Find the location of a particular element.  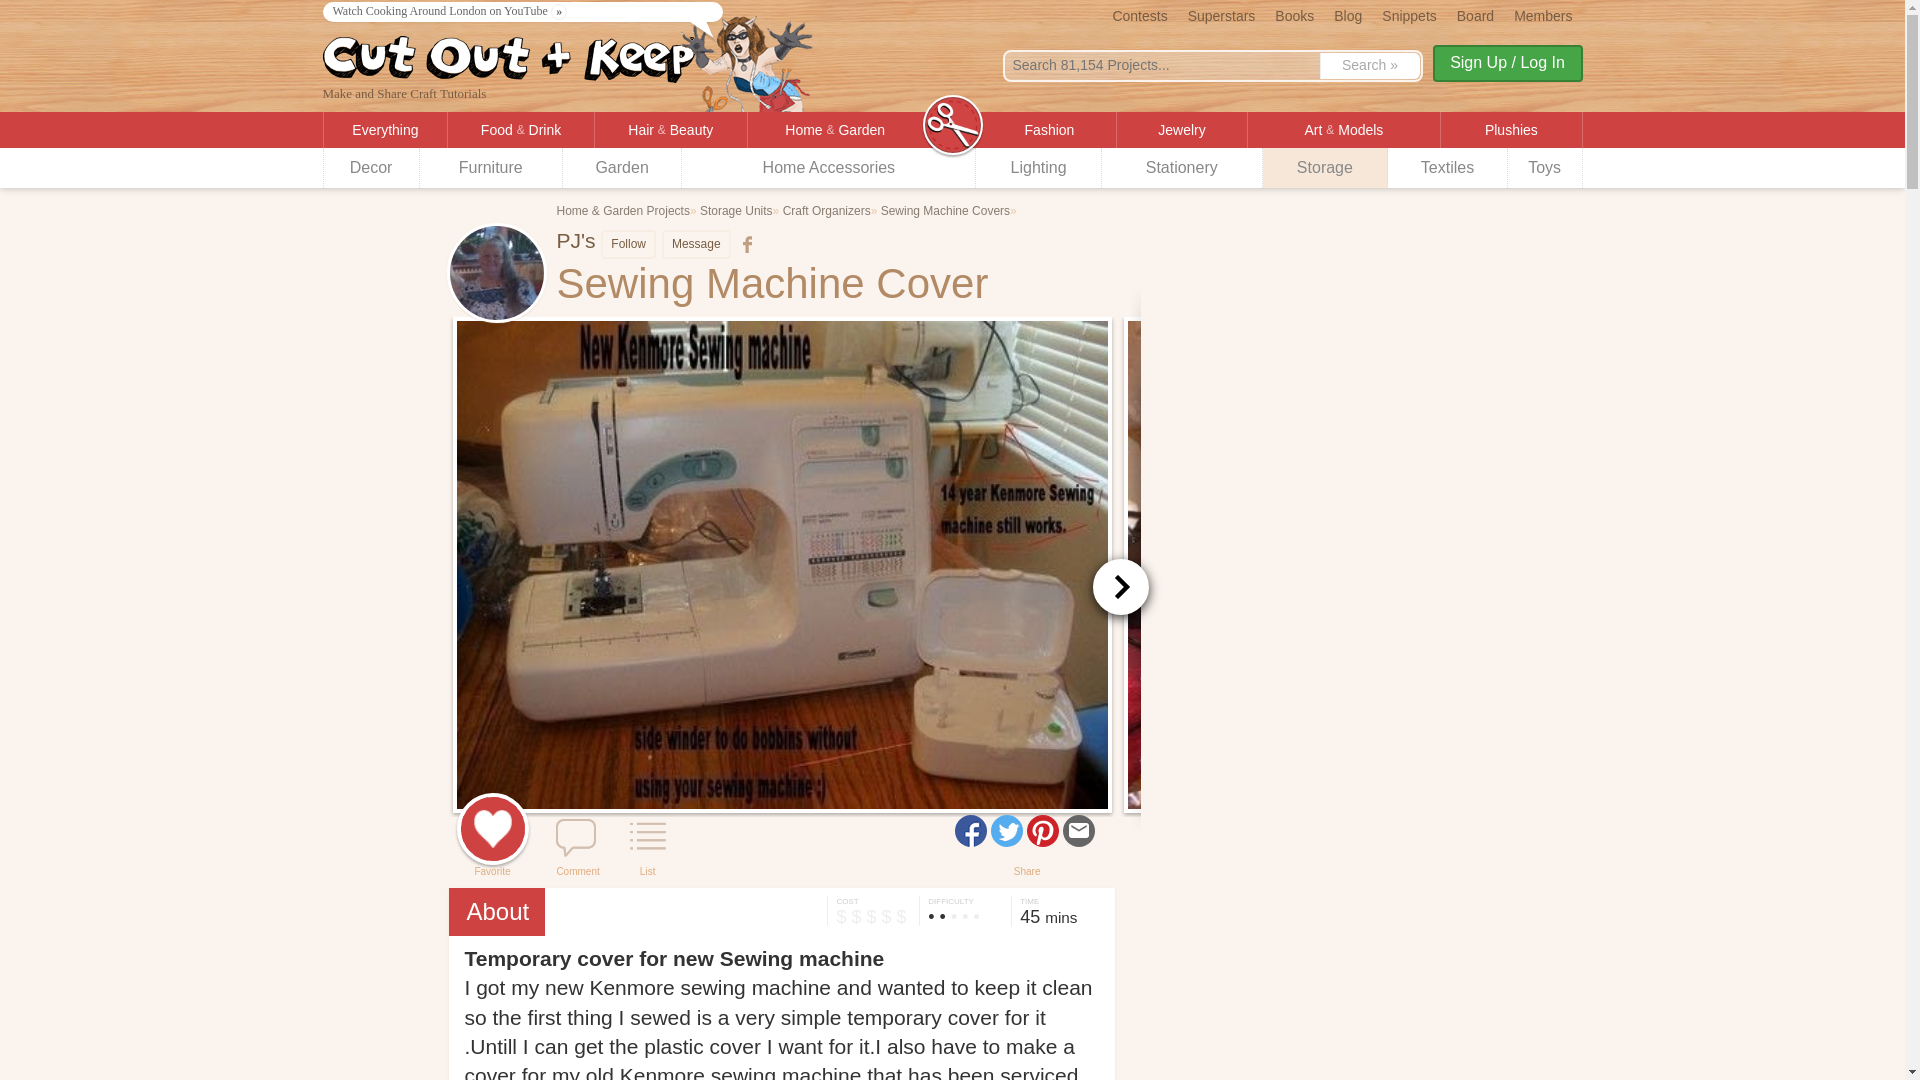

Contests is located at coordinates (1139, 14).